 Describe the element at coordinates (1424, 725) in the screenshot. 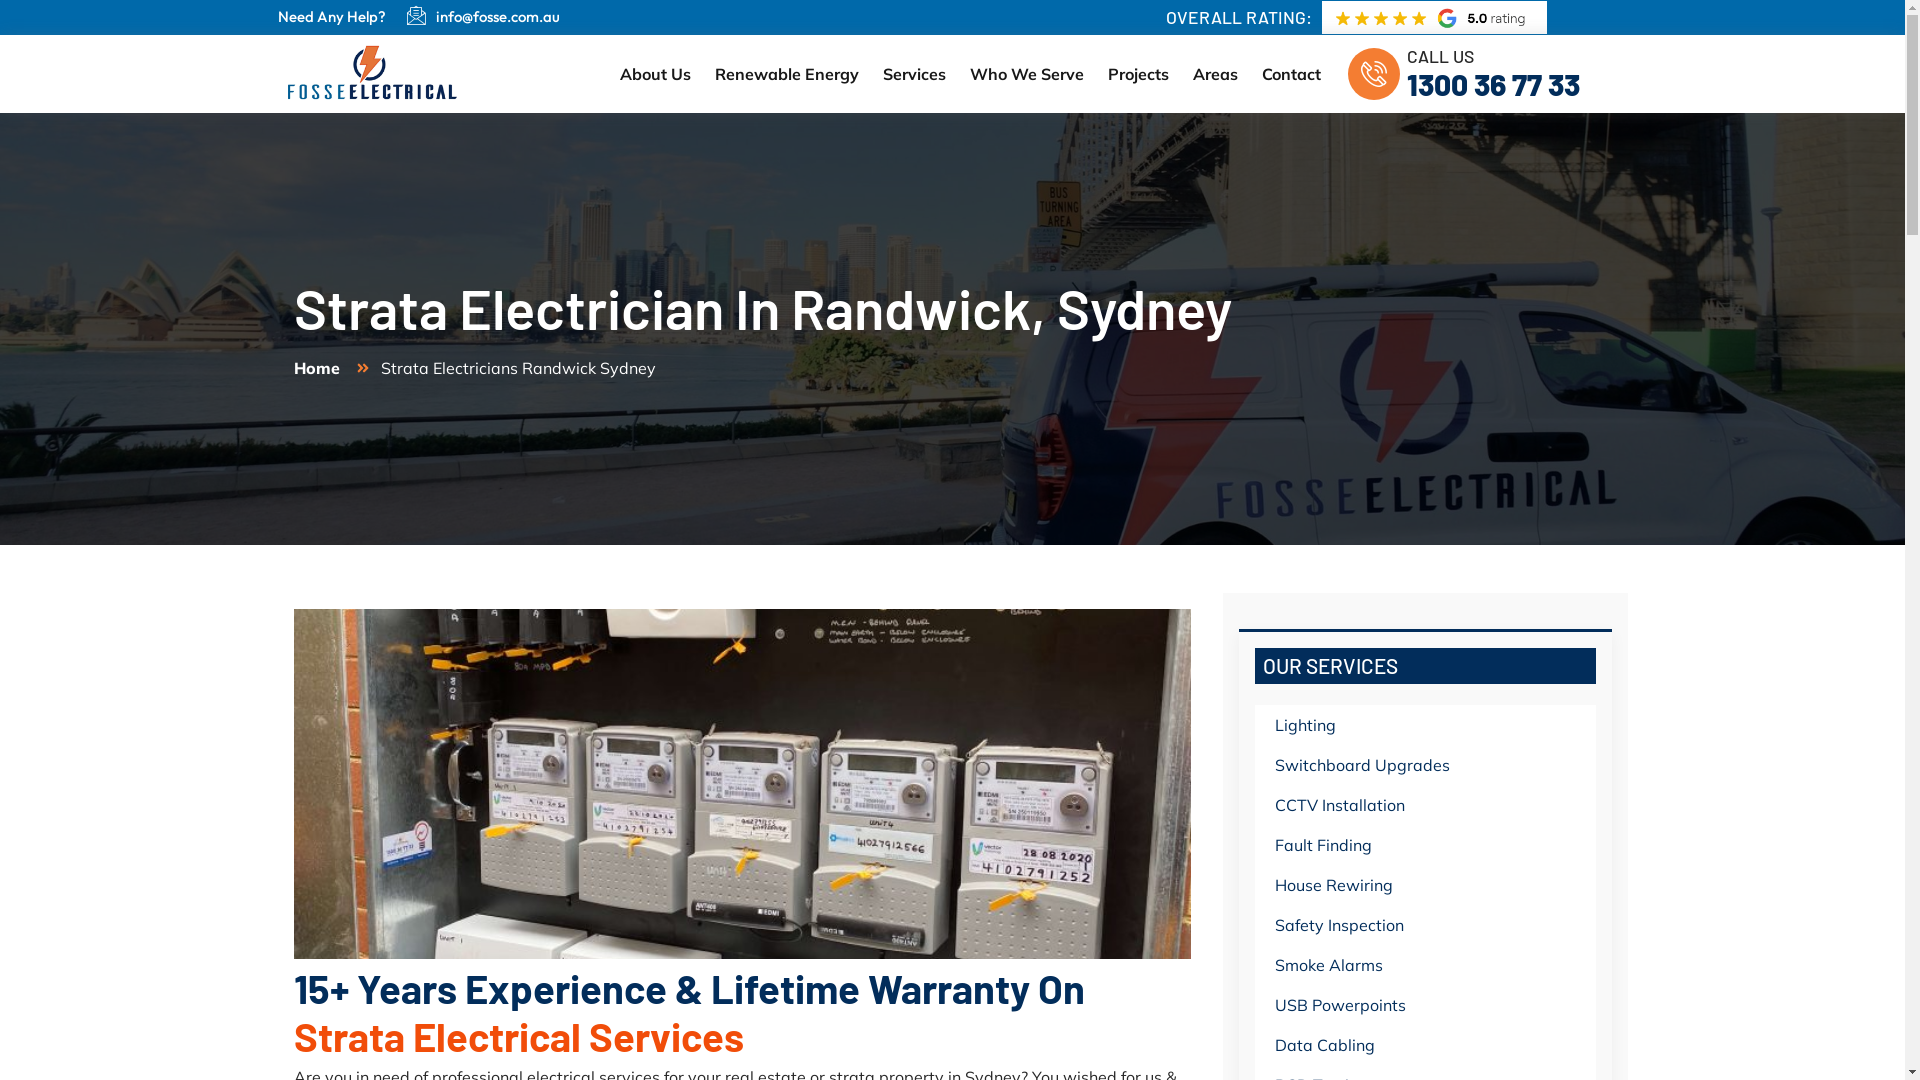

I see `Lighting` at that location.